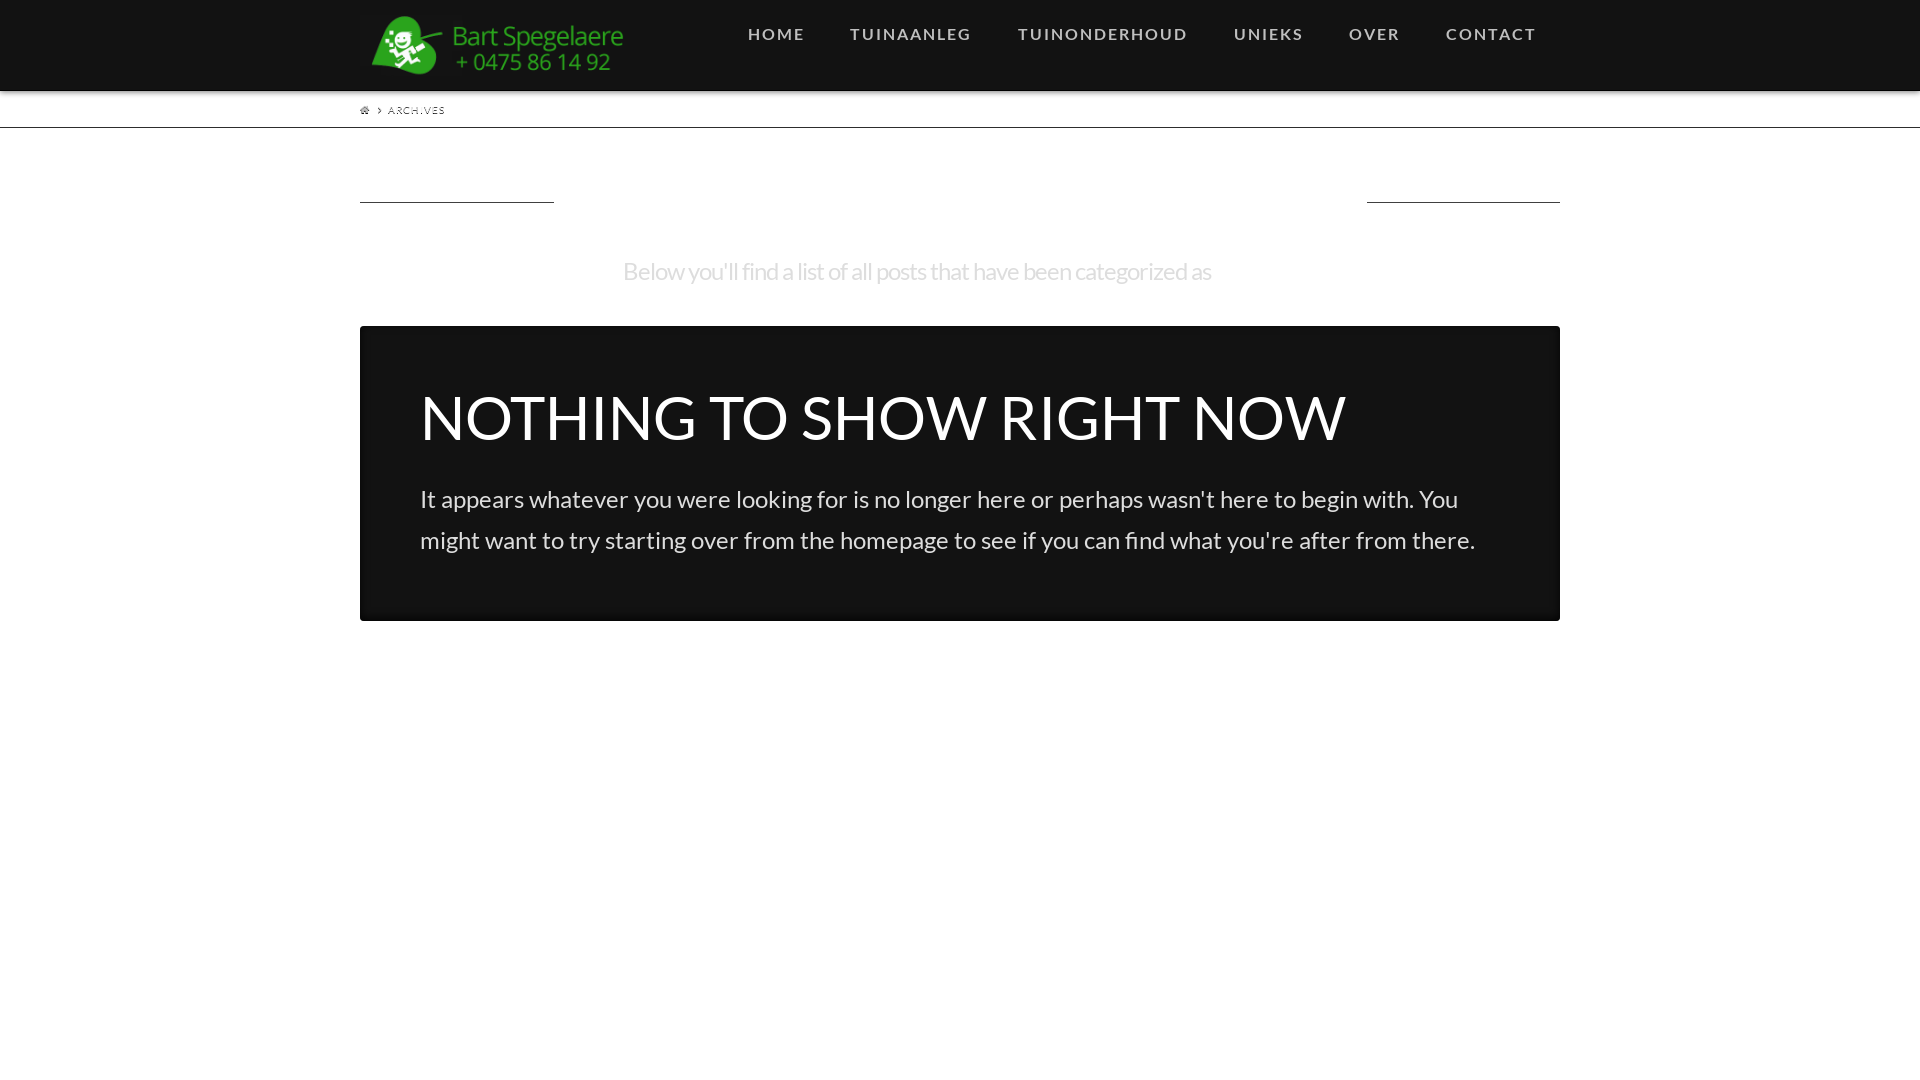 The width and height of the screenshot is (1920, 1080). Describe the element at coordinates (1102, 45) in the screenshot. I see `TUINONDERHOUD` at that location.